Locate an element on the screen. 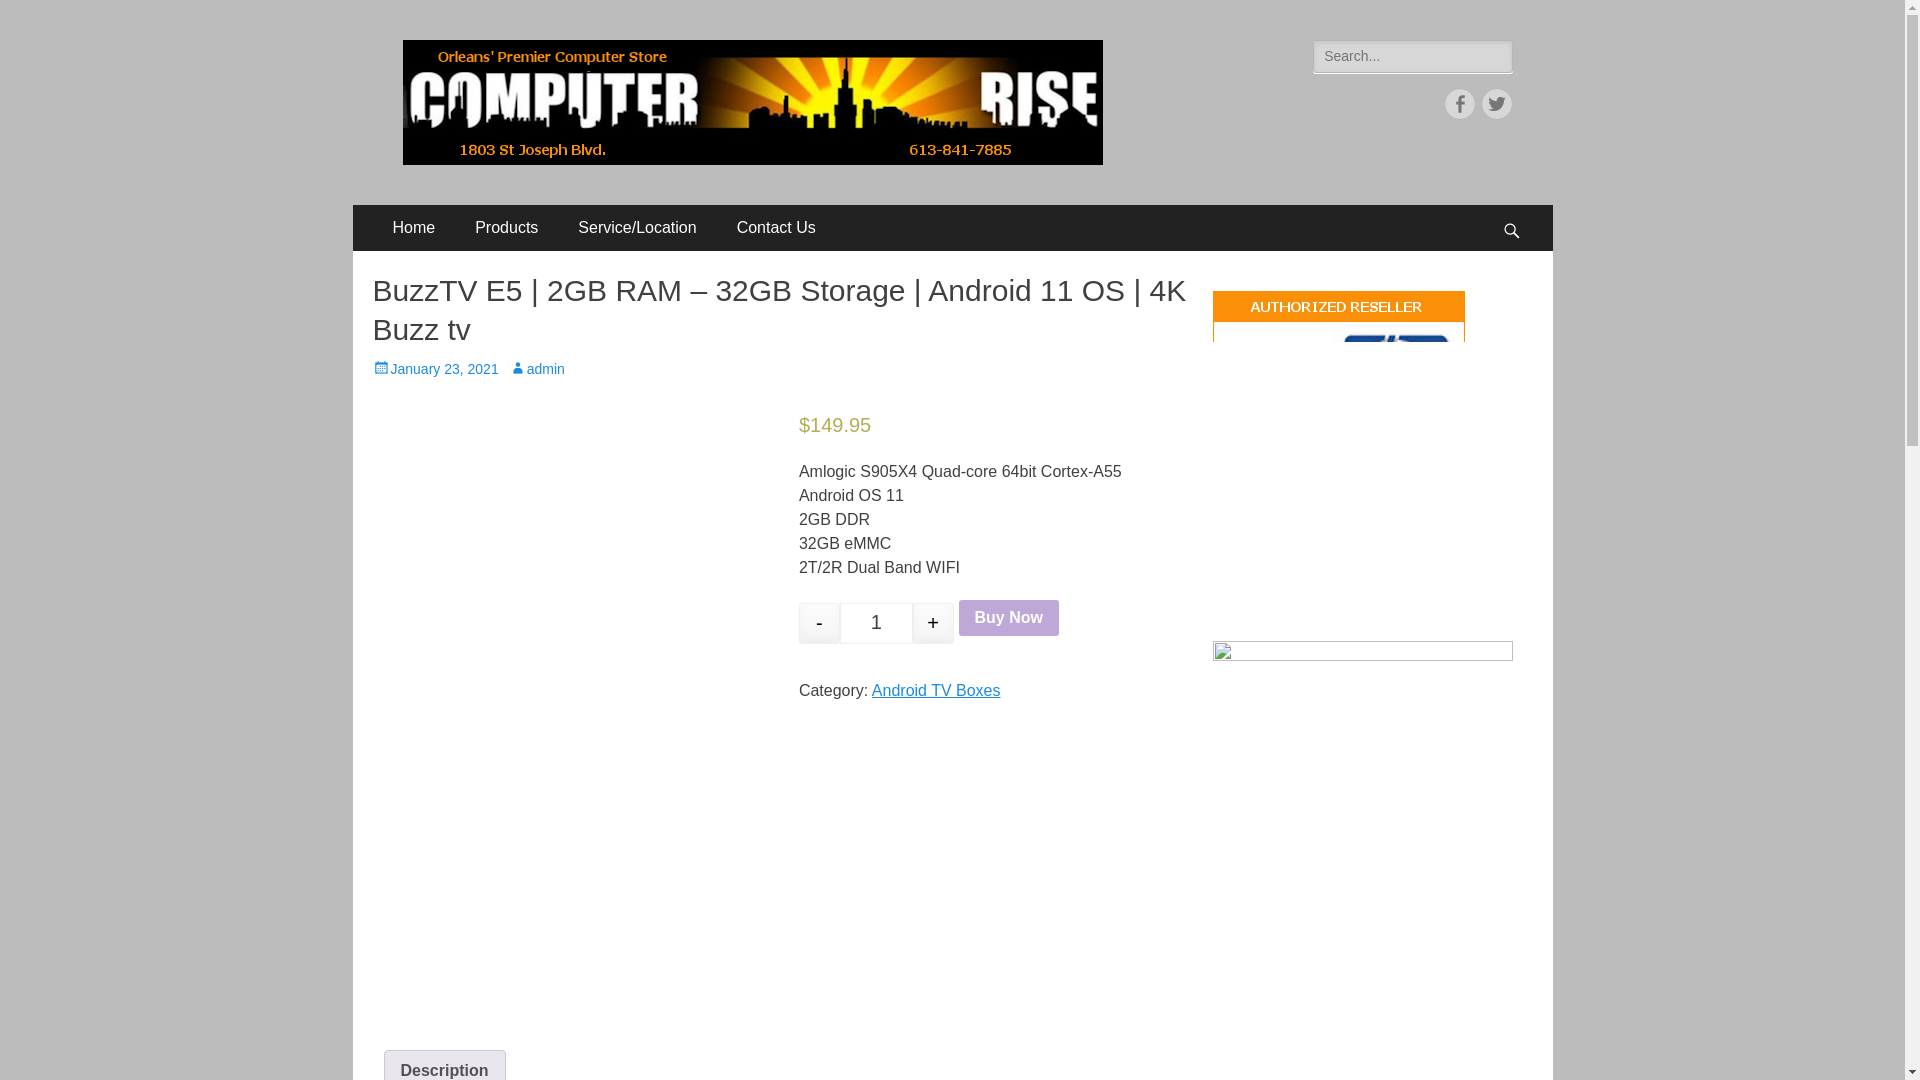 This screenshot has width=1920, height=1080. Qty is located at coordinates (876, 622).